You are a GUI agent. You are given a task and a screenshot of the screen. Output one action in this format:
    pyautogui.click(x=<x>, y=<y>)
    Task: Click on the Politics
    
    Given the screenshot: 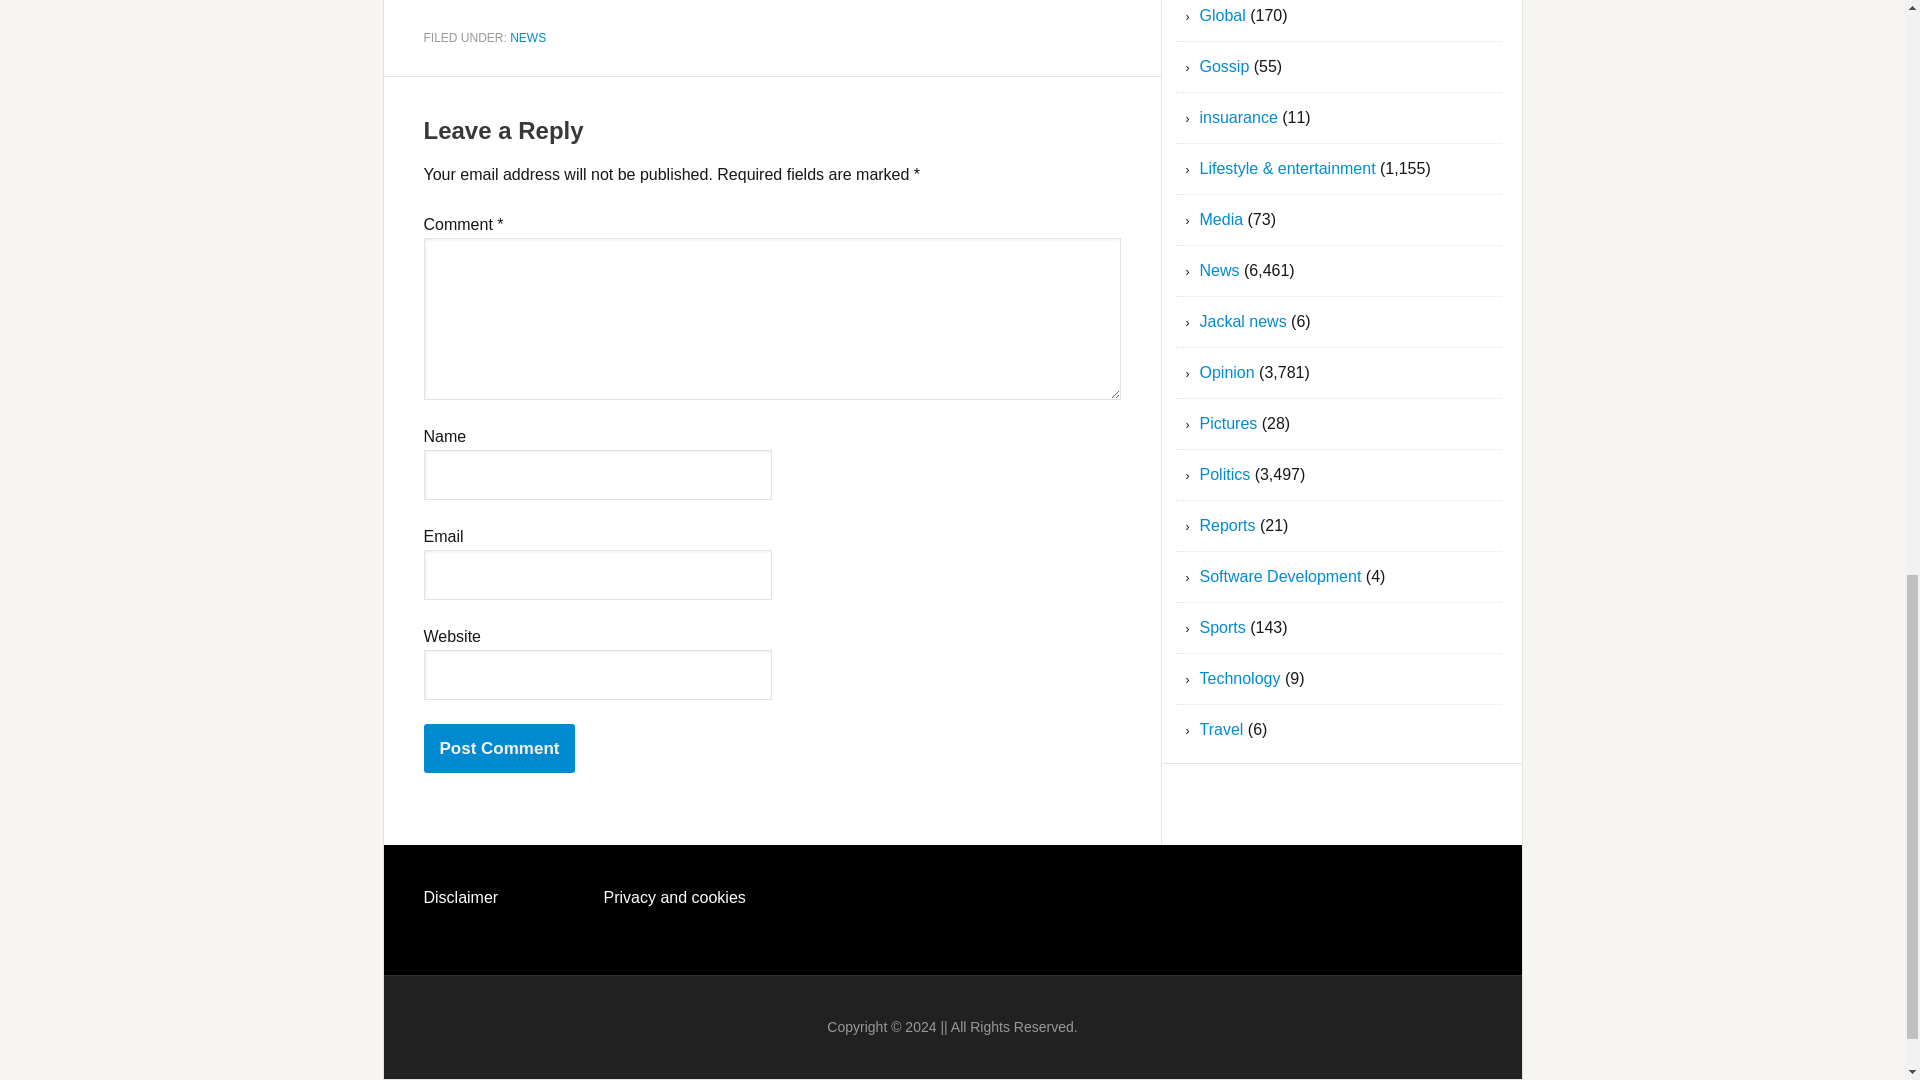 What is the action you would take?
    pyautogui.click(x=1226, y=474)
    